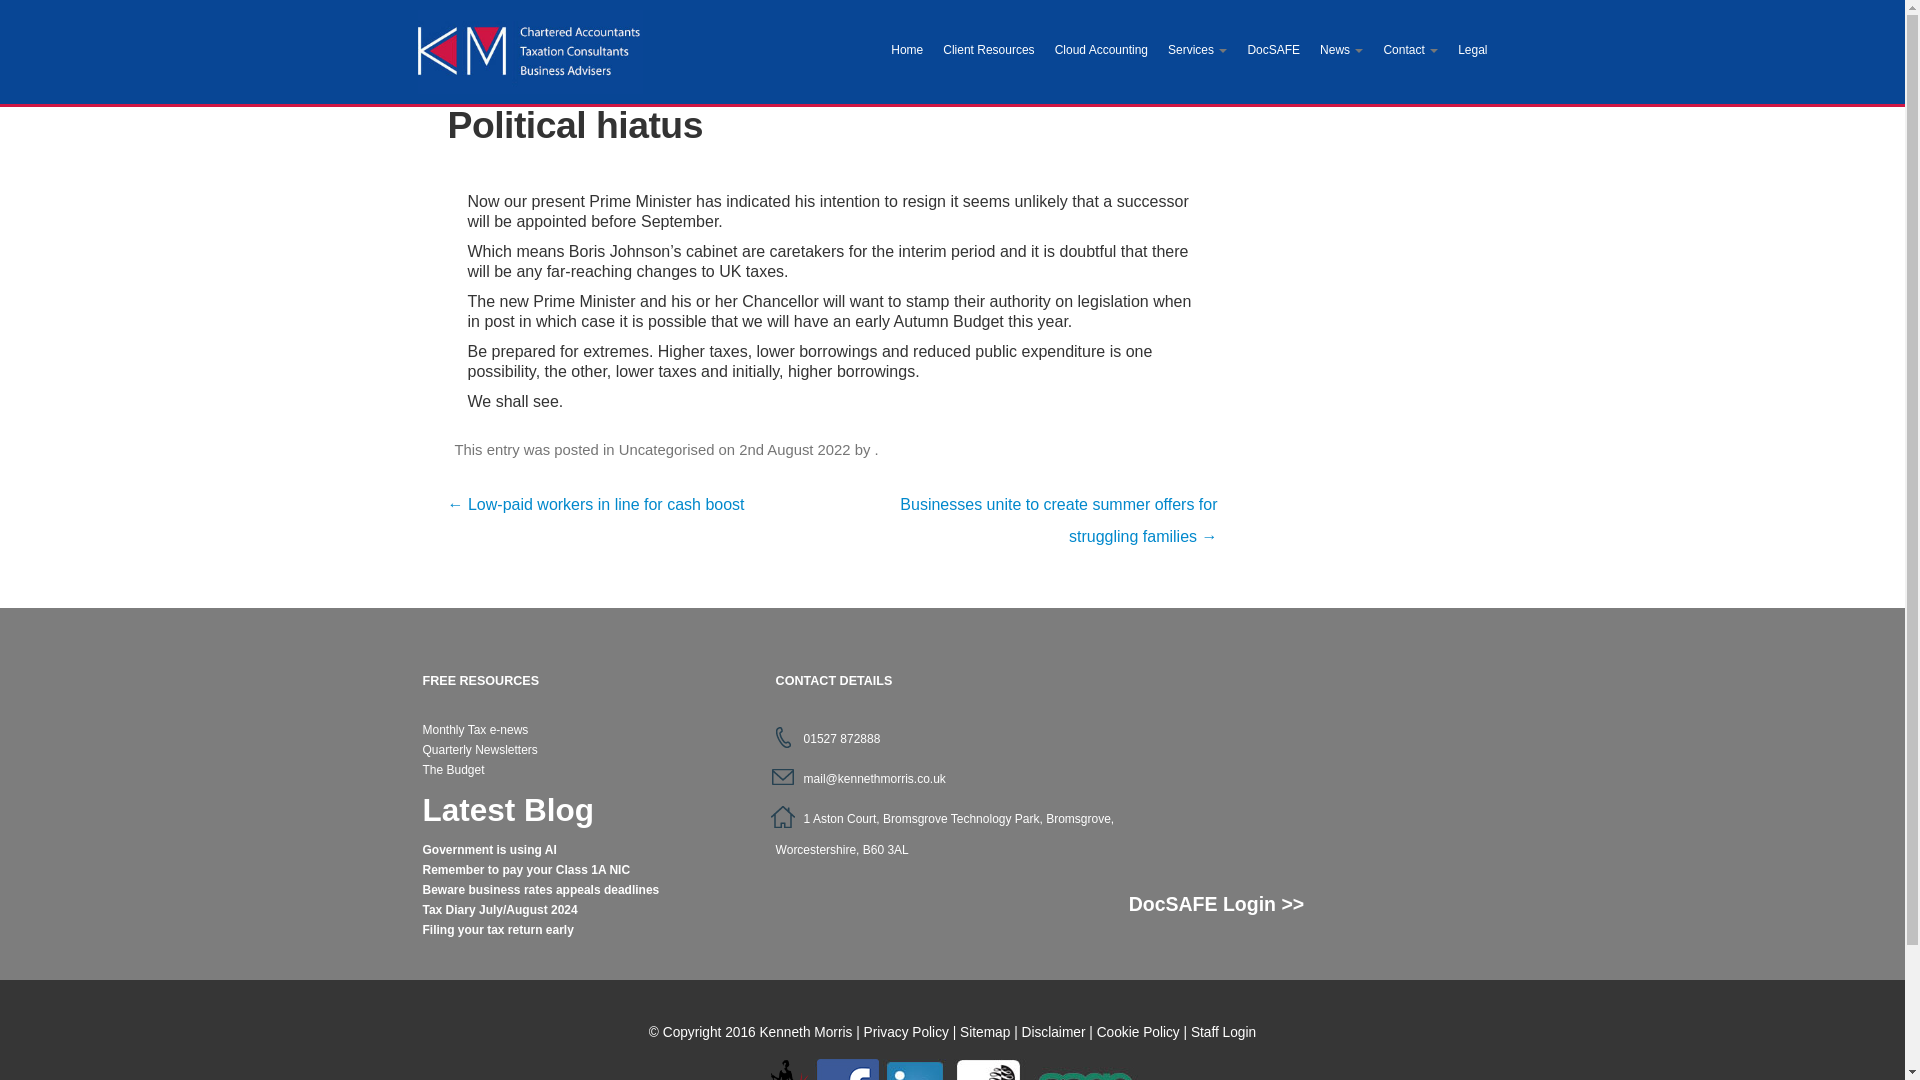 The image size is (1920, 1080). Describe the element at coordinates (1340, 51) in the screenshot. I see `News` at that location.